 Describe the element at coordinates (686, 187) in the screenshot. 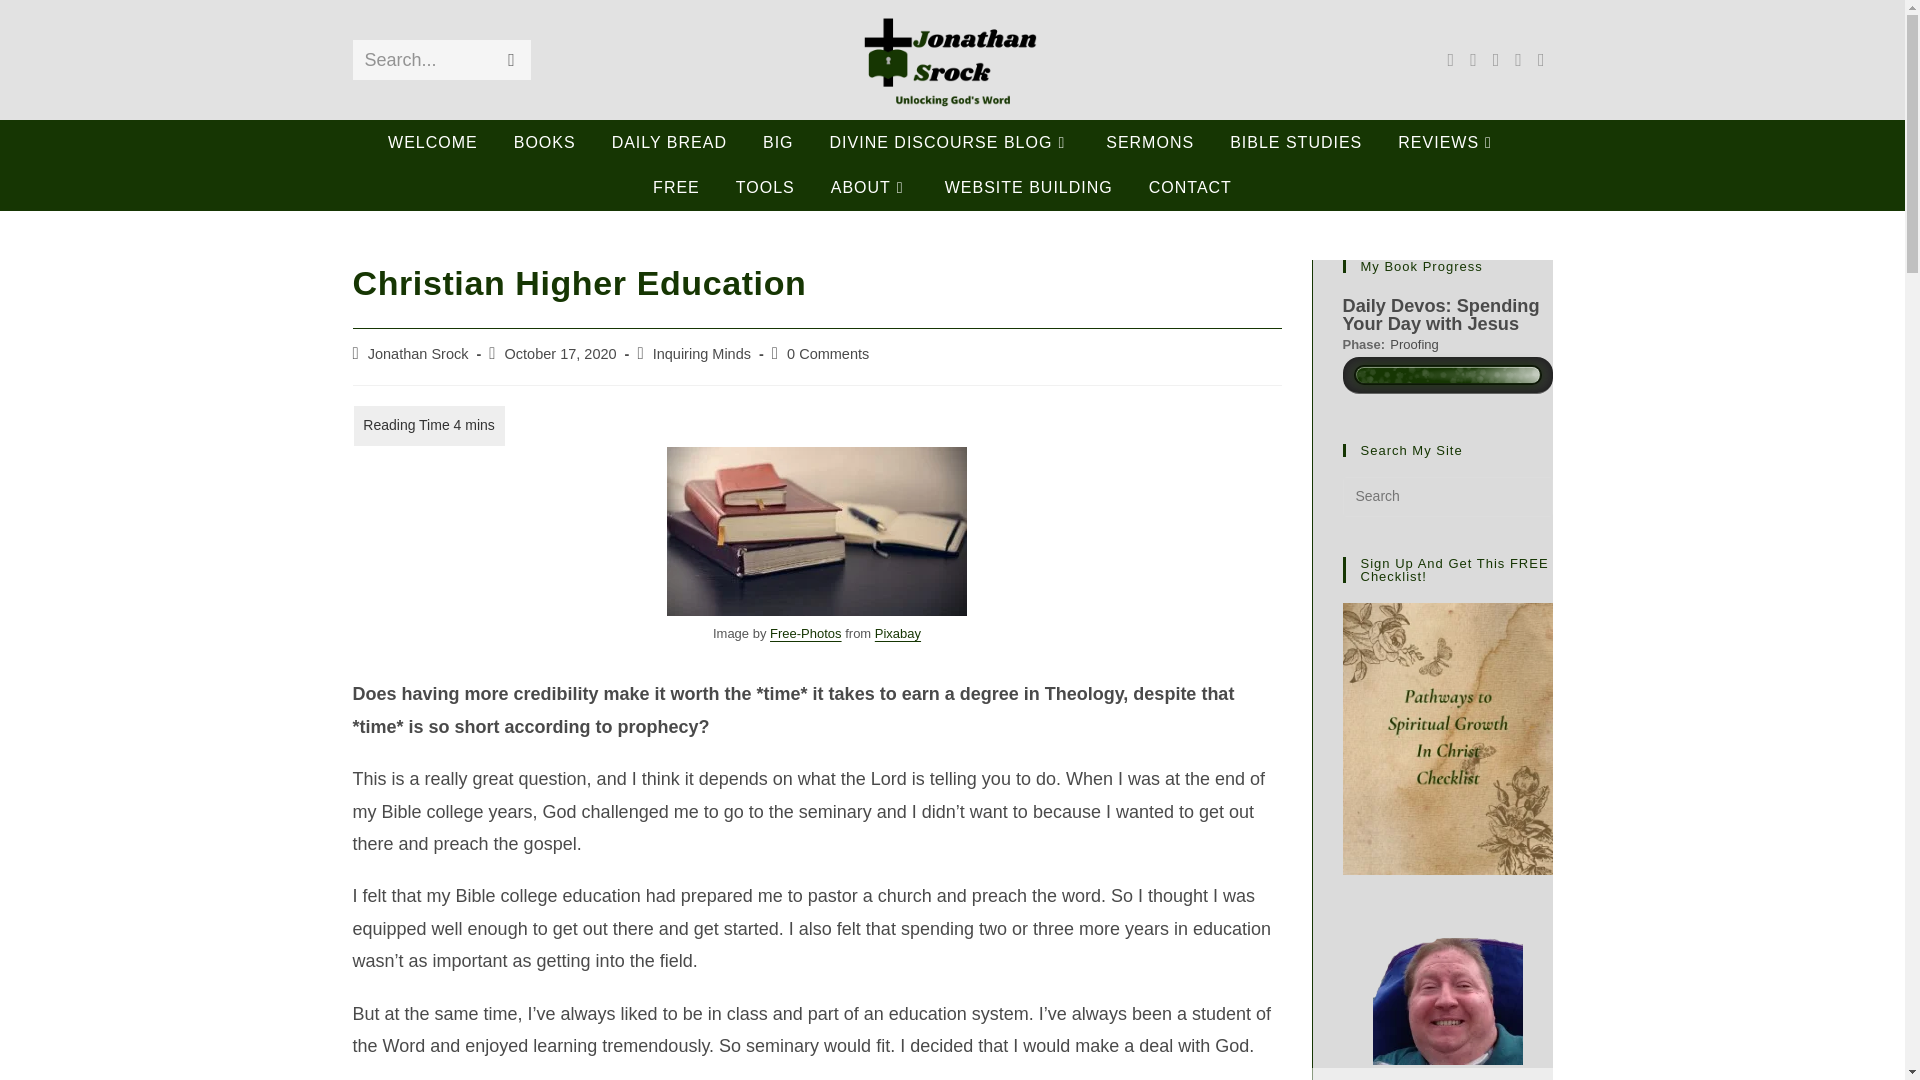

I see `FREE` at that location.